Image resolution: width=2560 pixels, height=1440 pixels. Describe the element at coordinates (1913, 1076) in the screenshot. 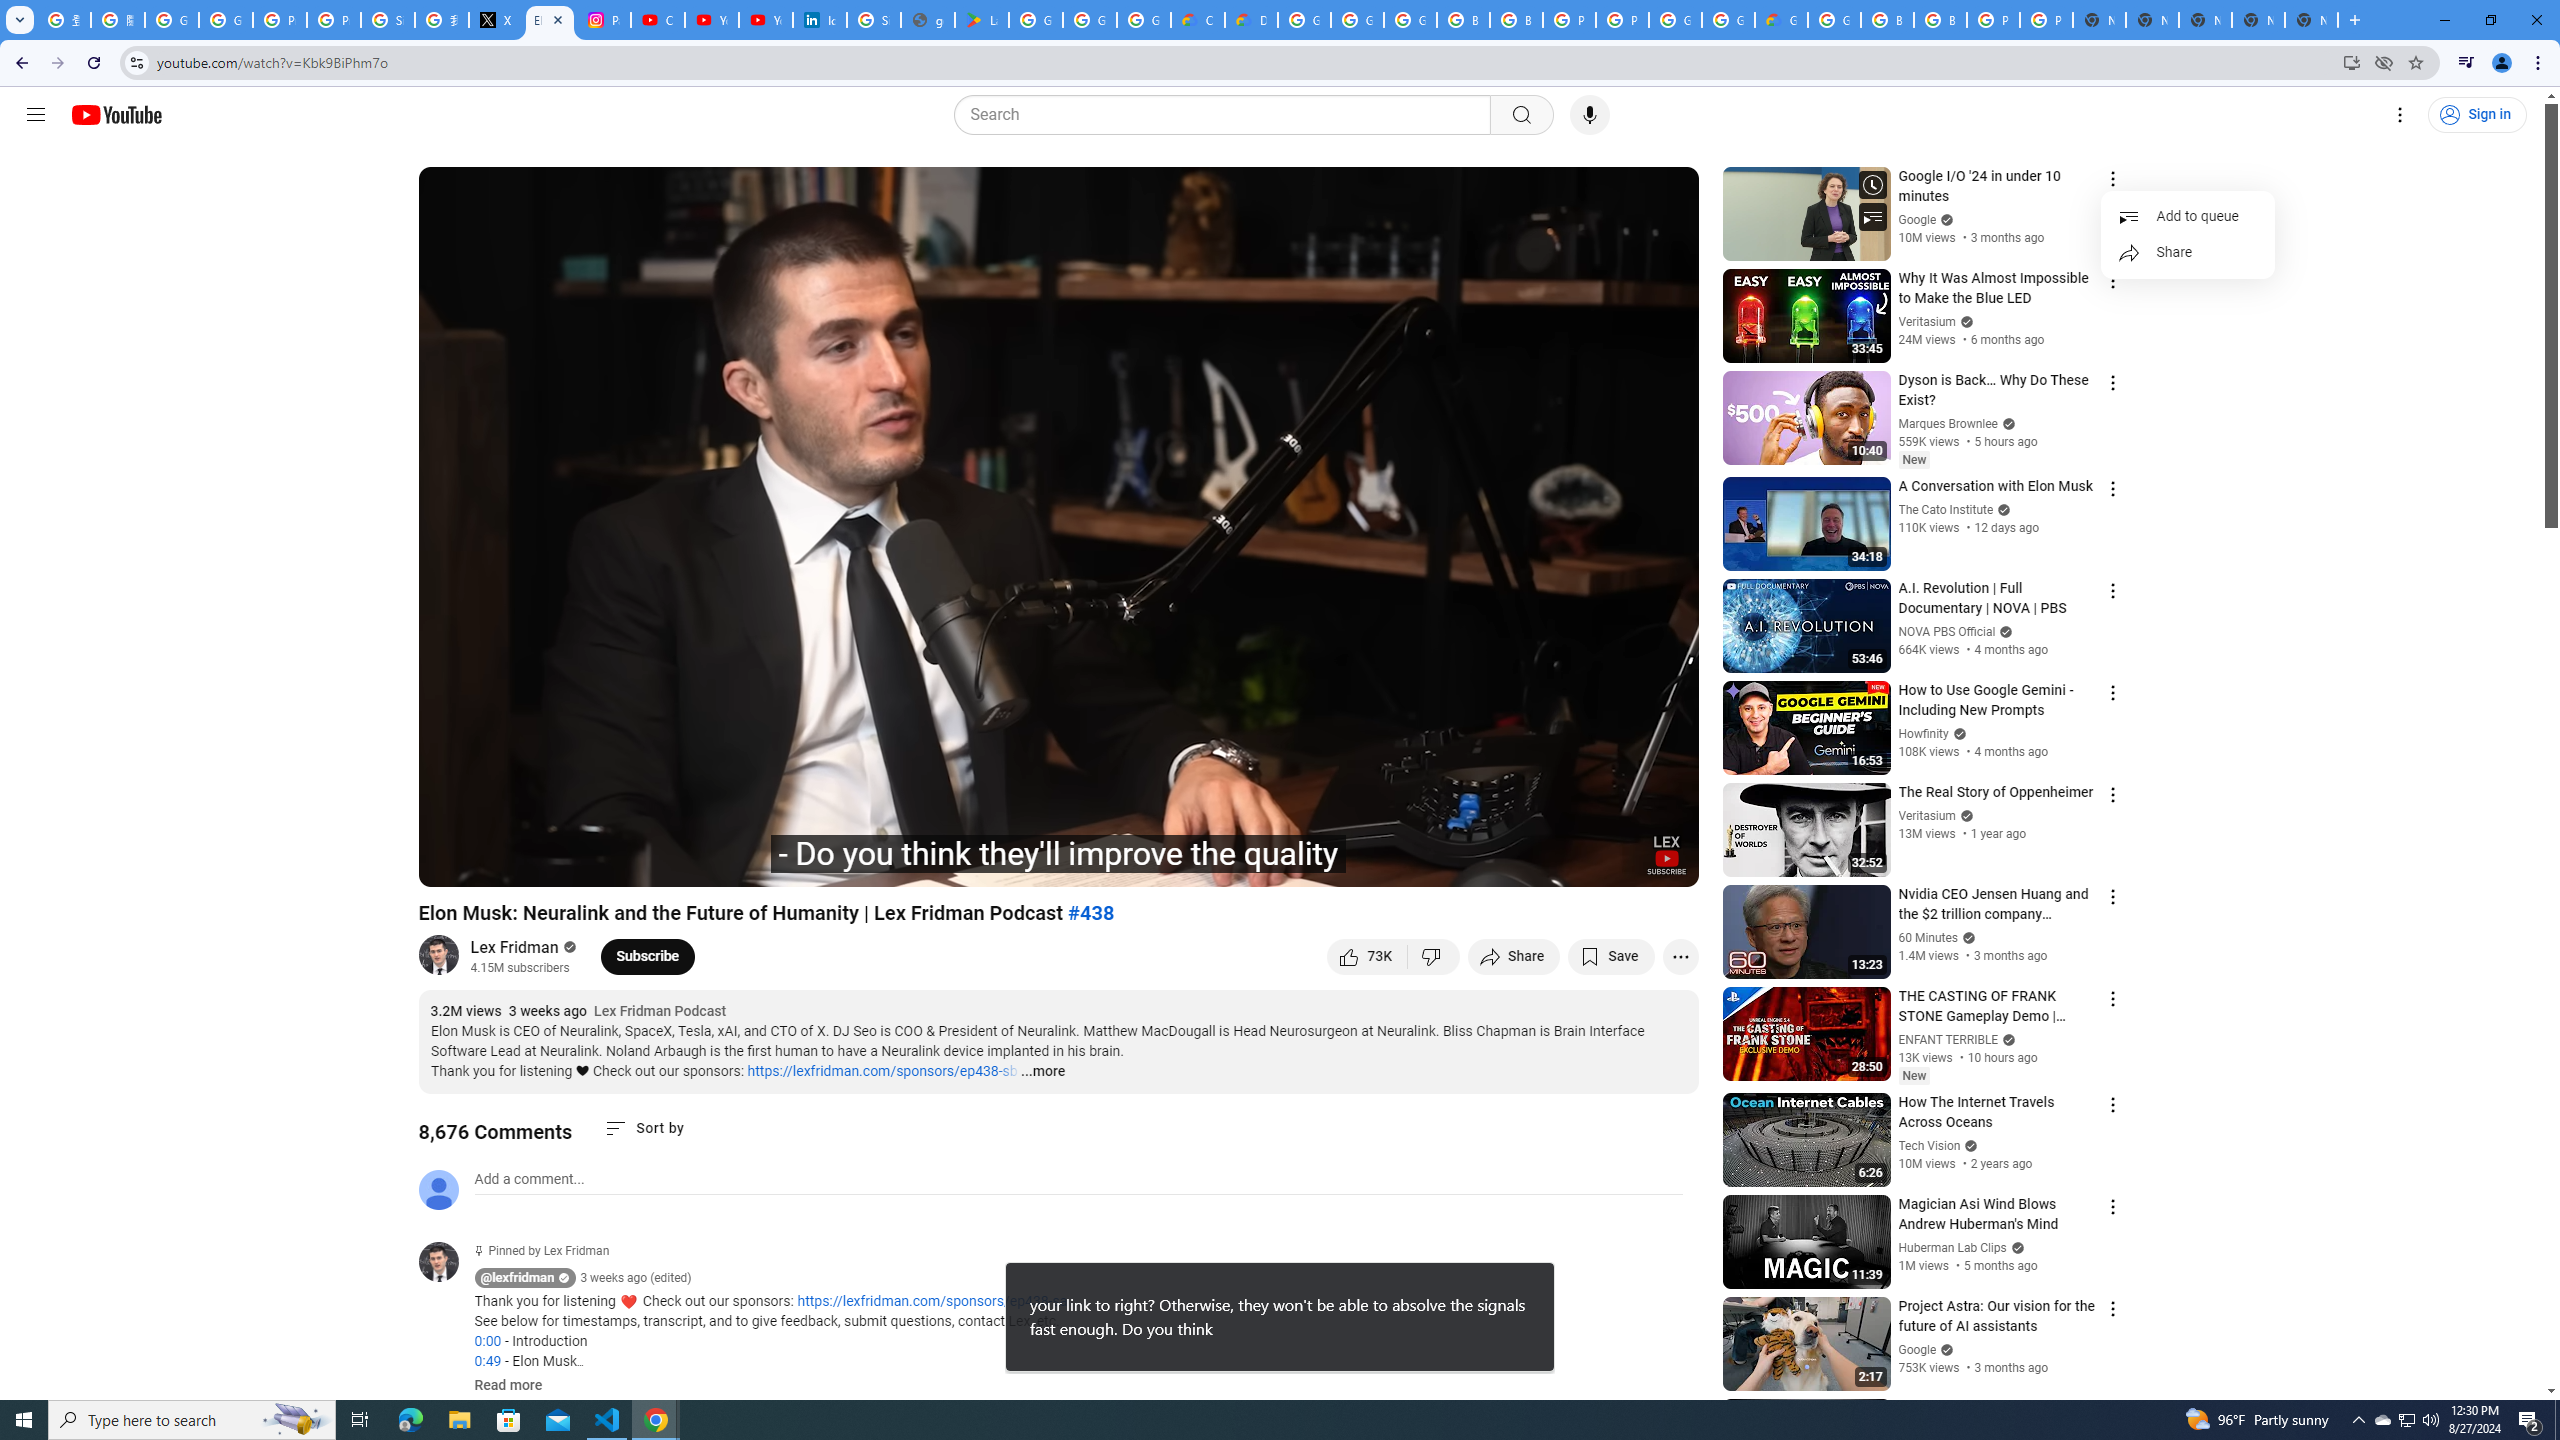

I see `New` at that location.